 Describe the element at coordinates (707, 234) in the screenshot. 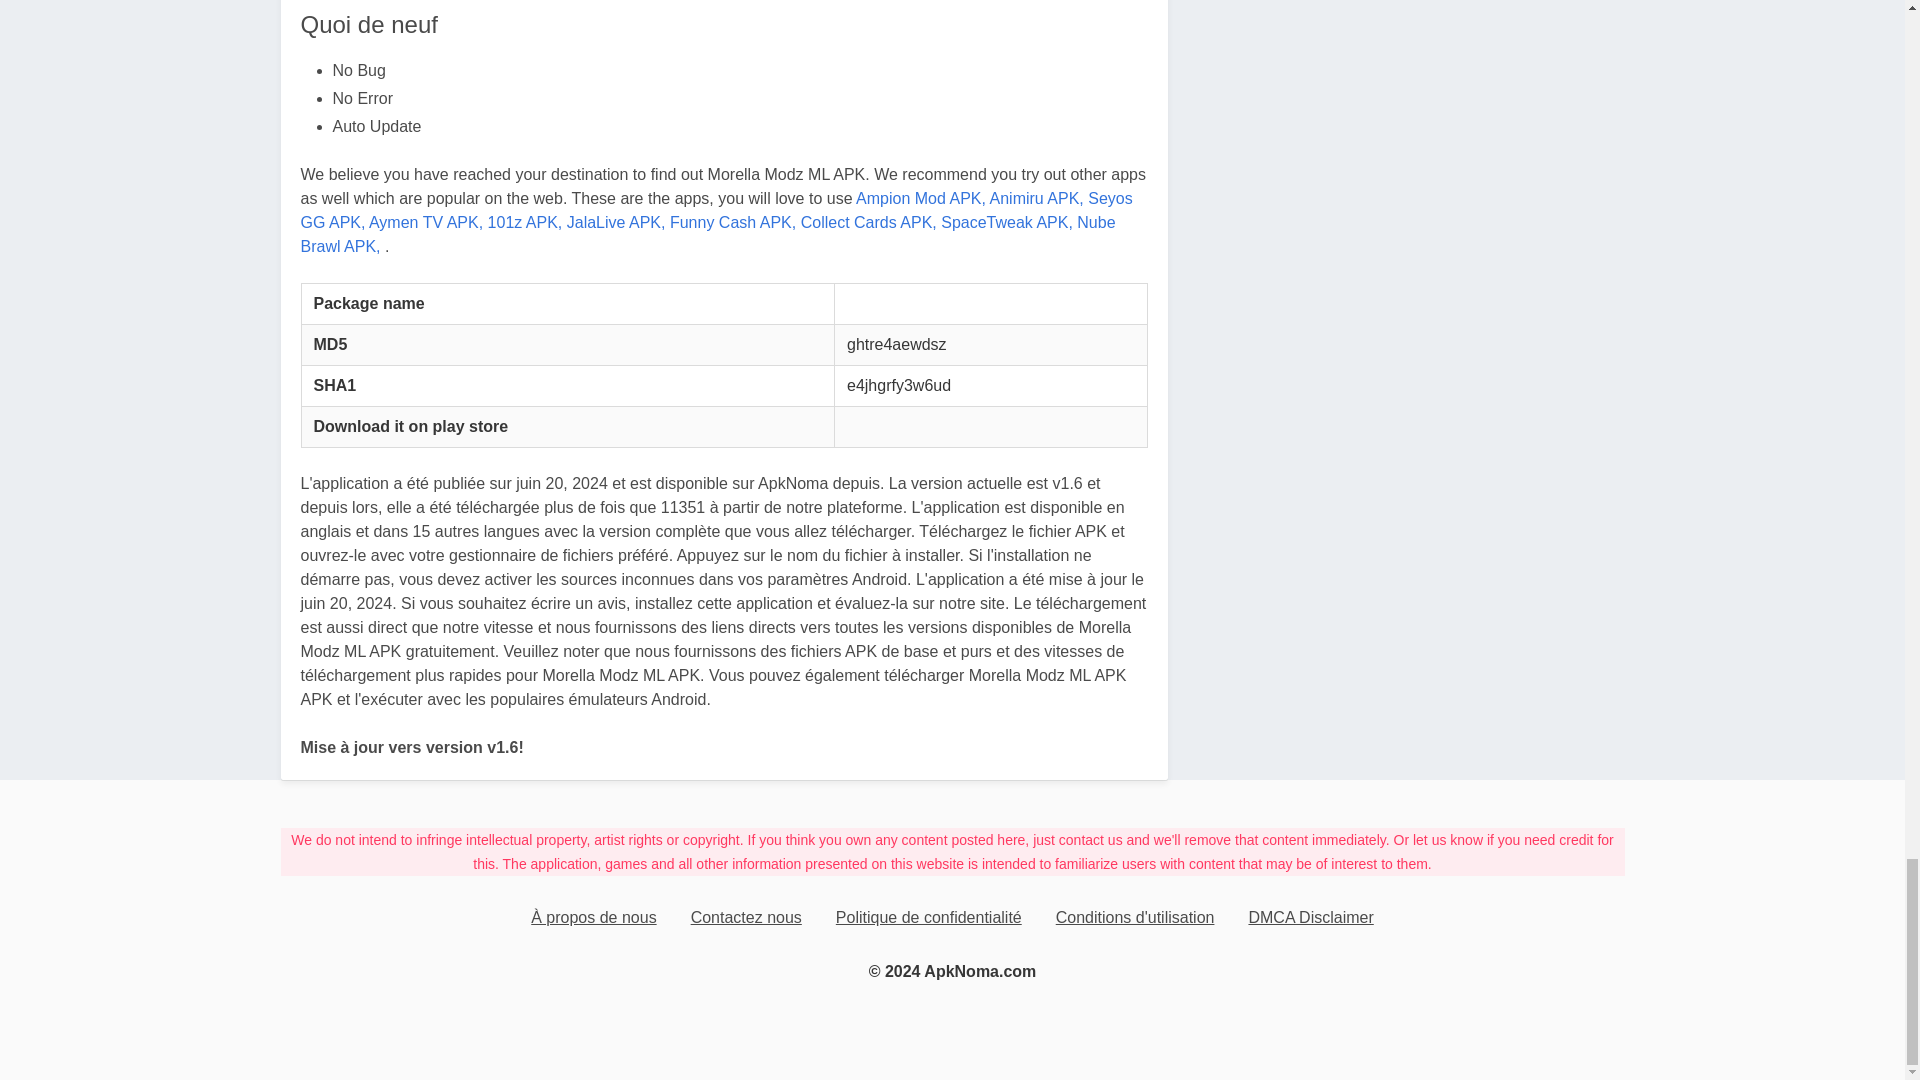

I see `Nube Brawl APK APK` at that location.